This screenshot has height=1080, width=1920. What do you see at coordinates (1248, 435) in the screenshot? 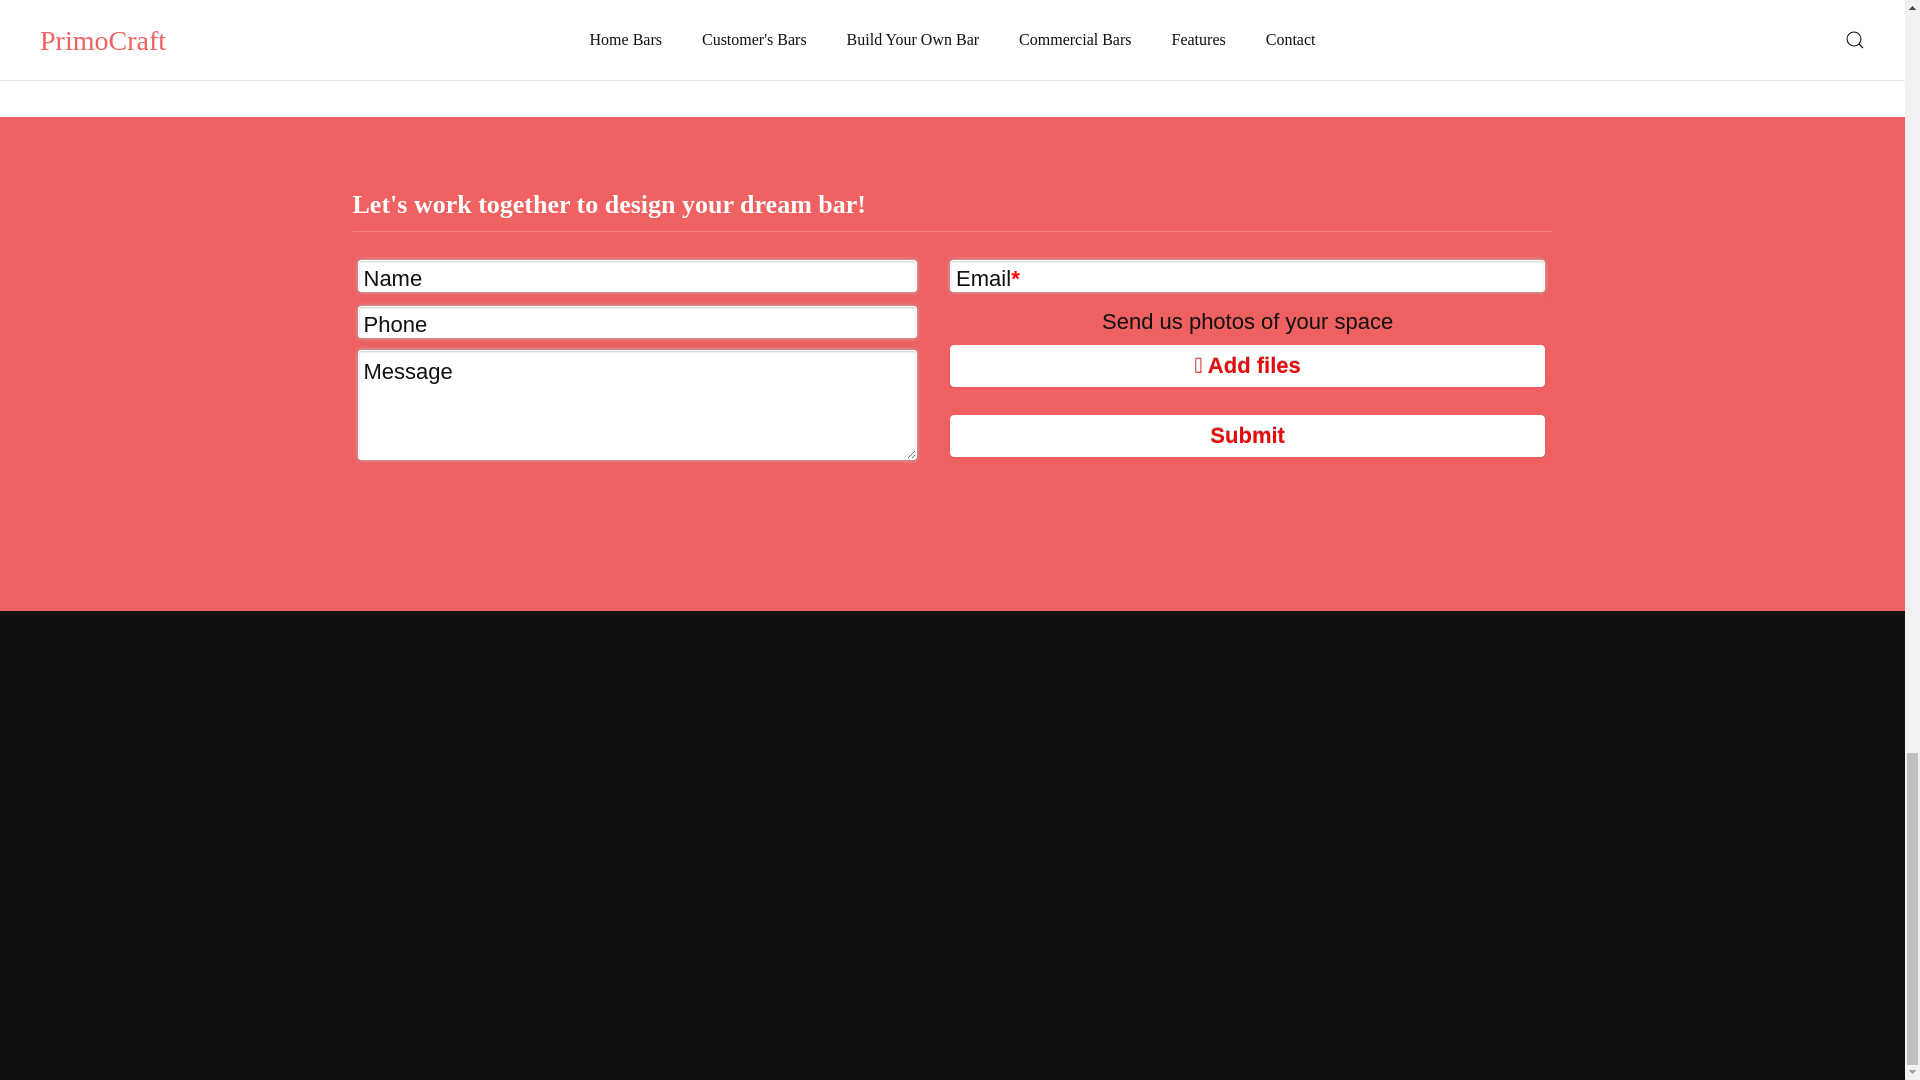
I see `Submit` at bounding box center [1248, 435].